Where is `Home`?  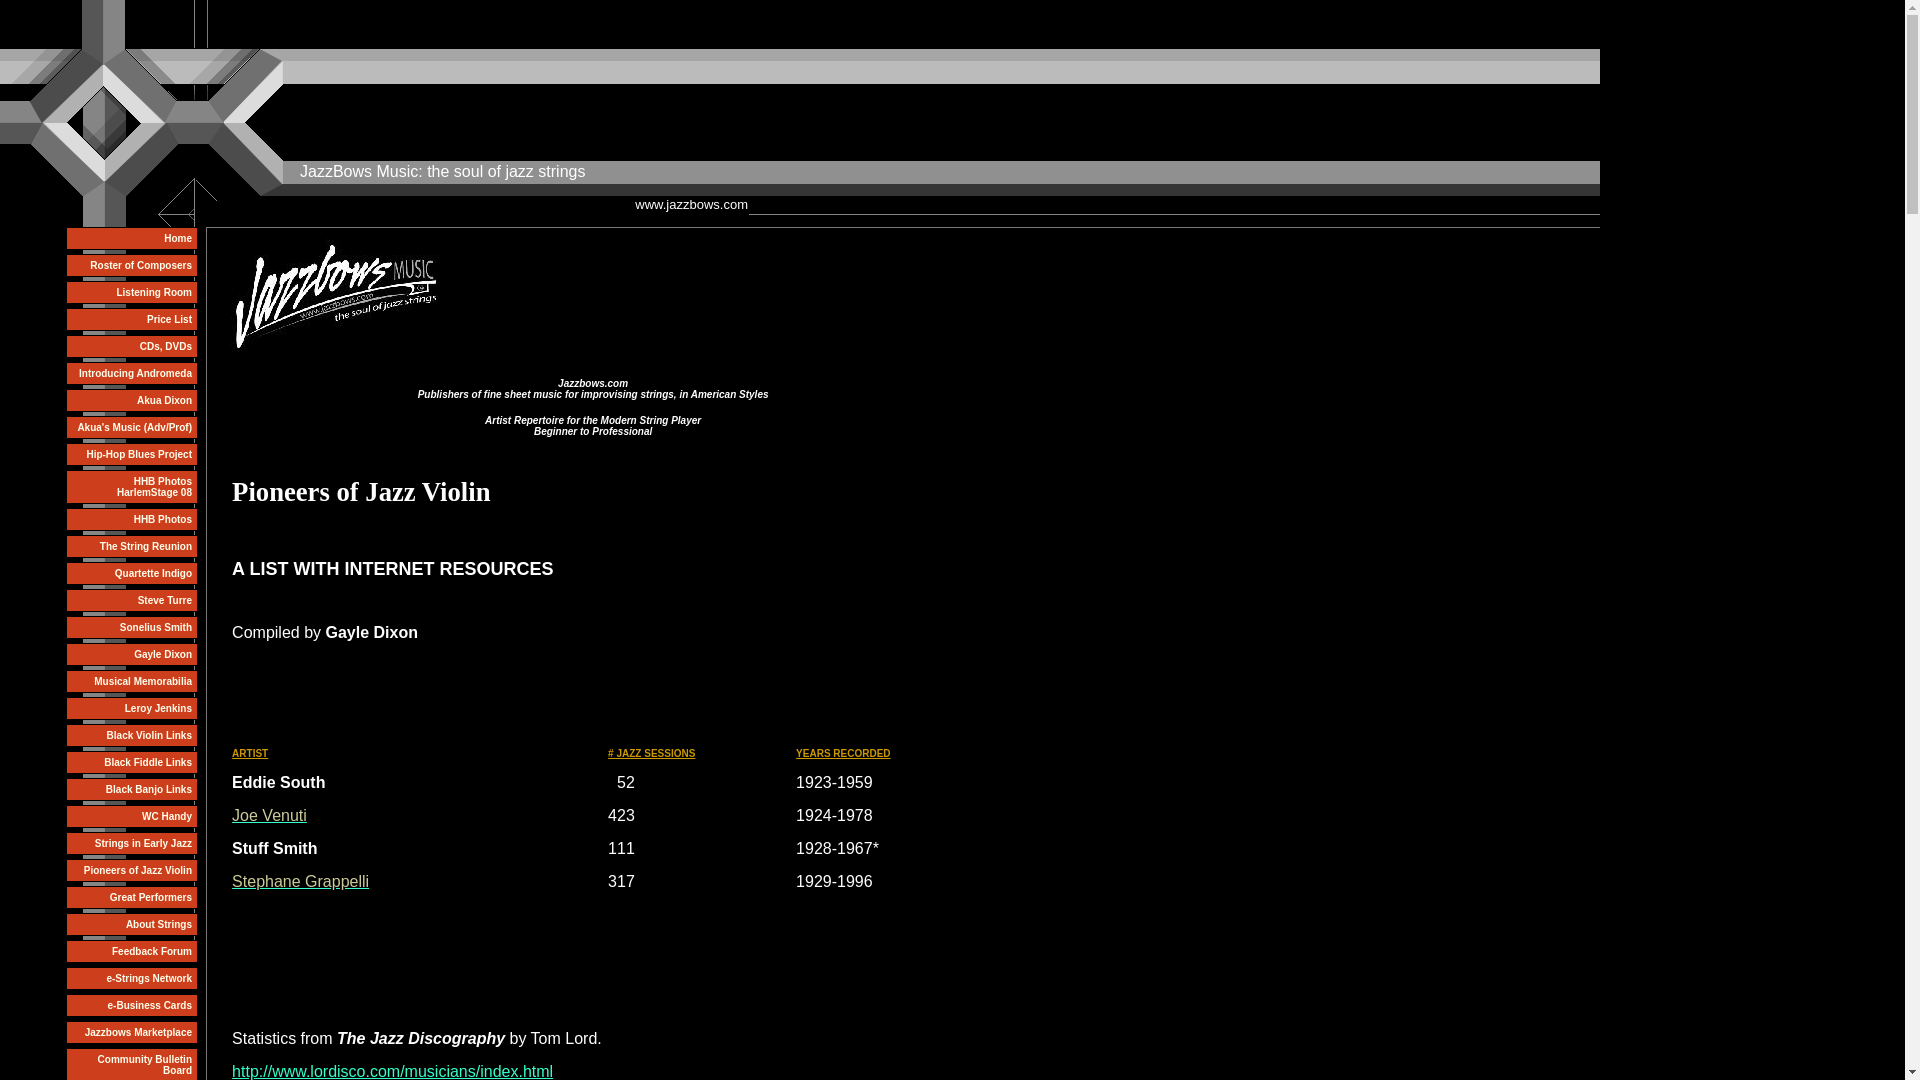
Home is located at coordinates (131, 238).